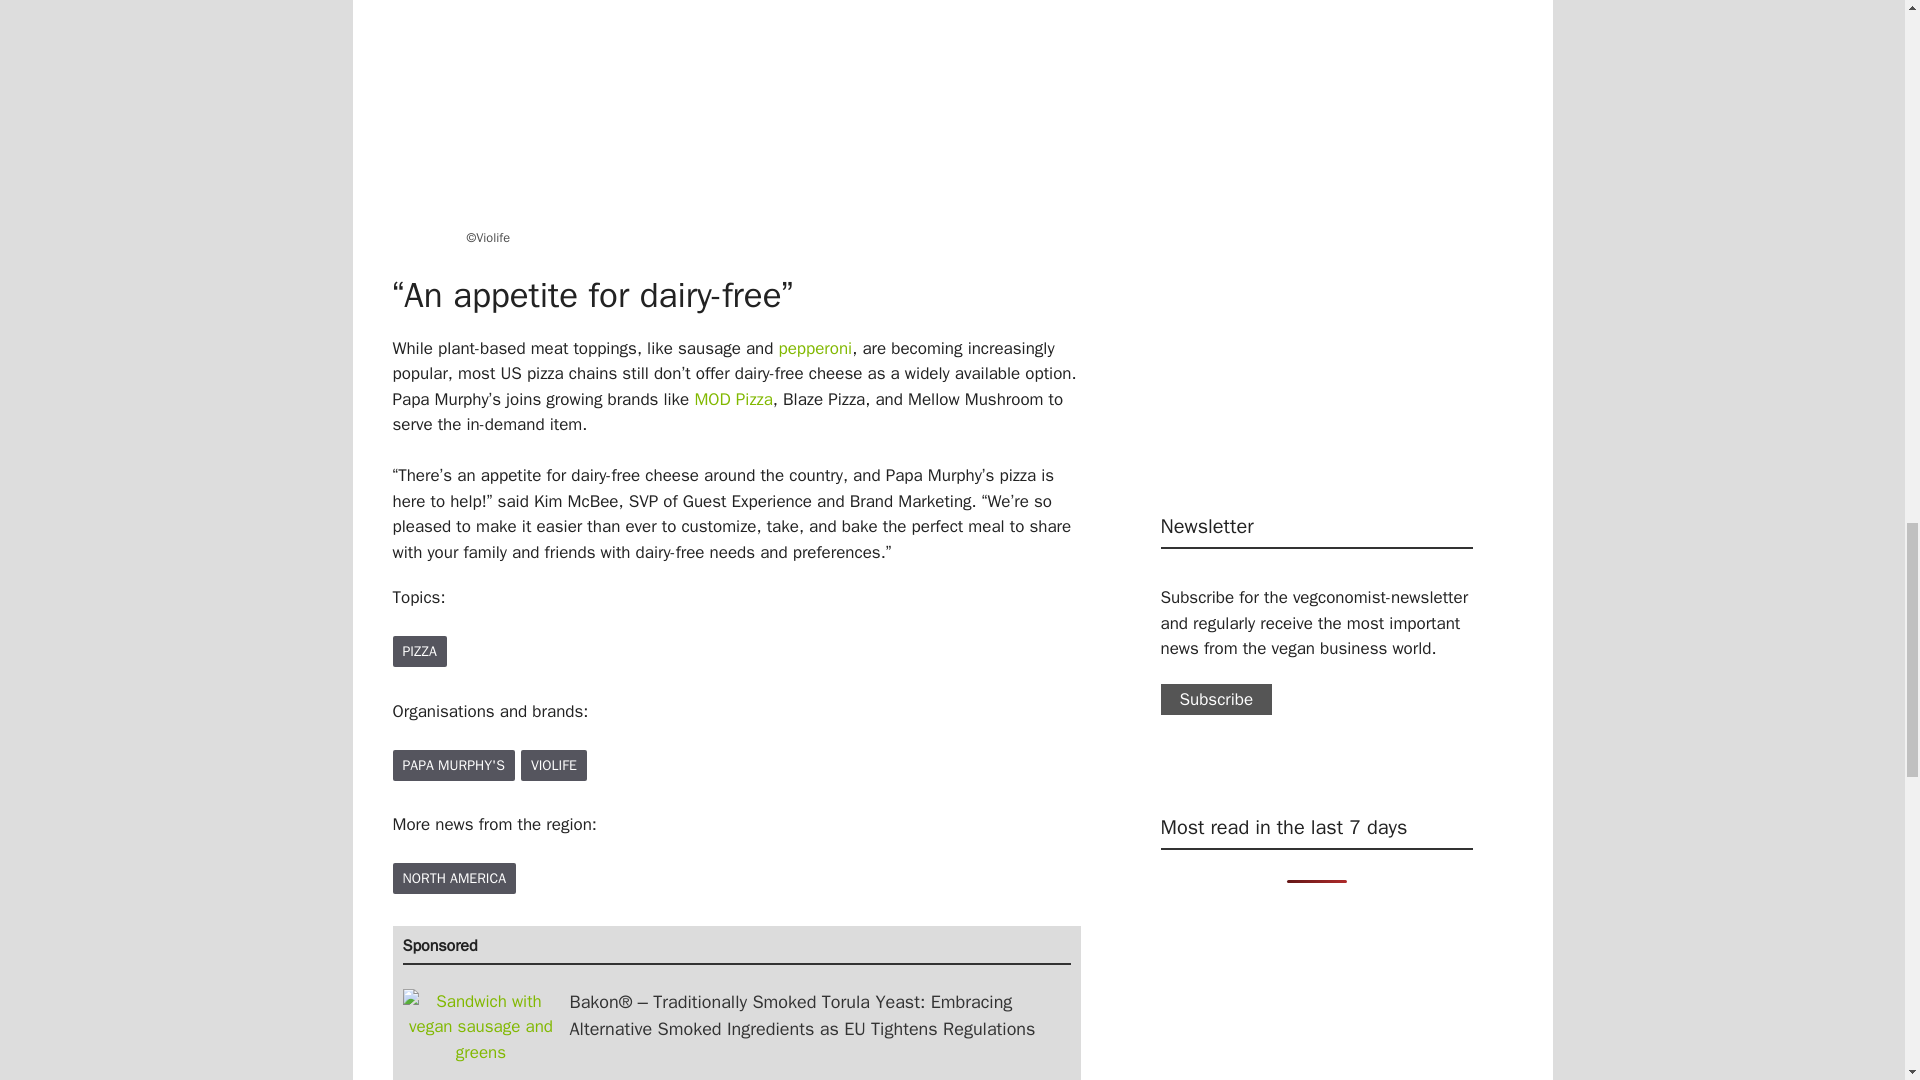 The image size is (1920, 1080). Describe the element at coordinates (452, 764) in the screenshot. I see `Papa Murphy's` at that location.